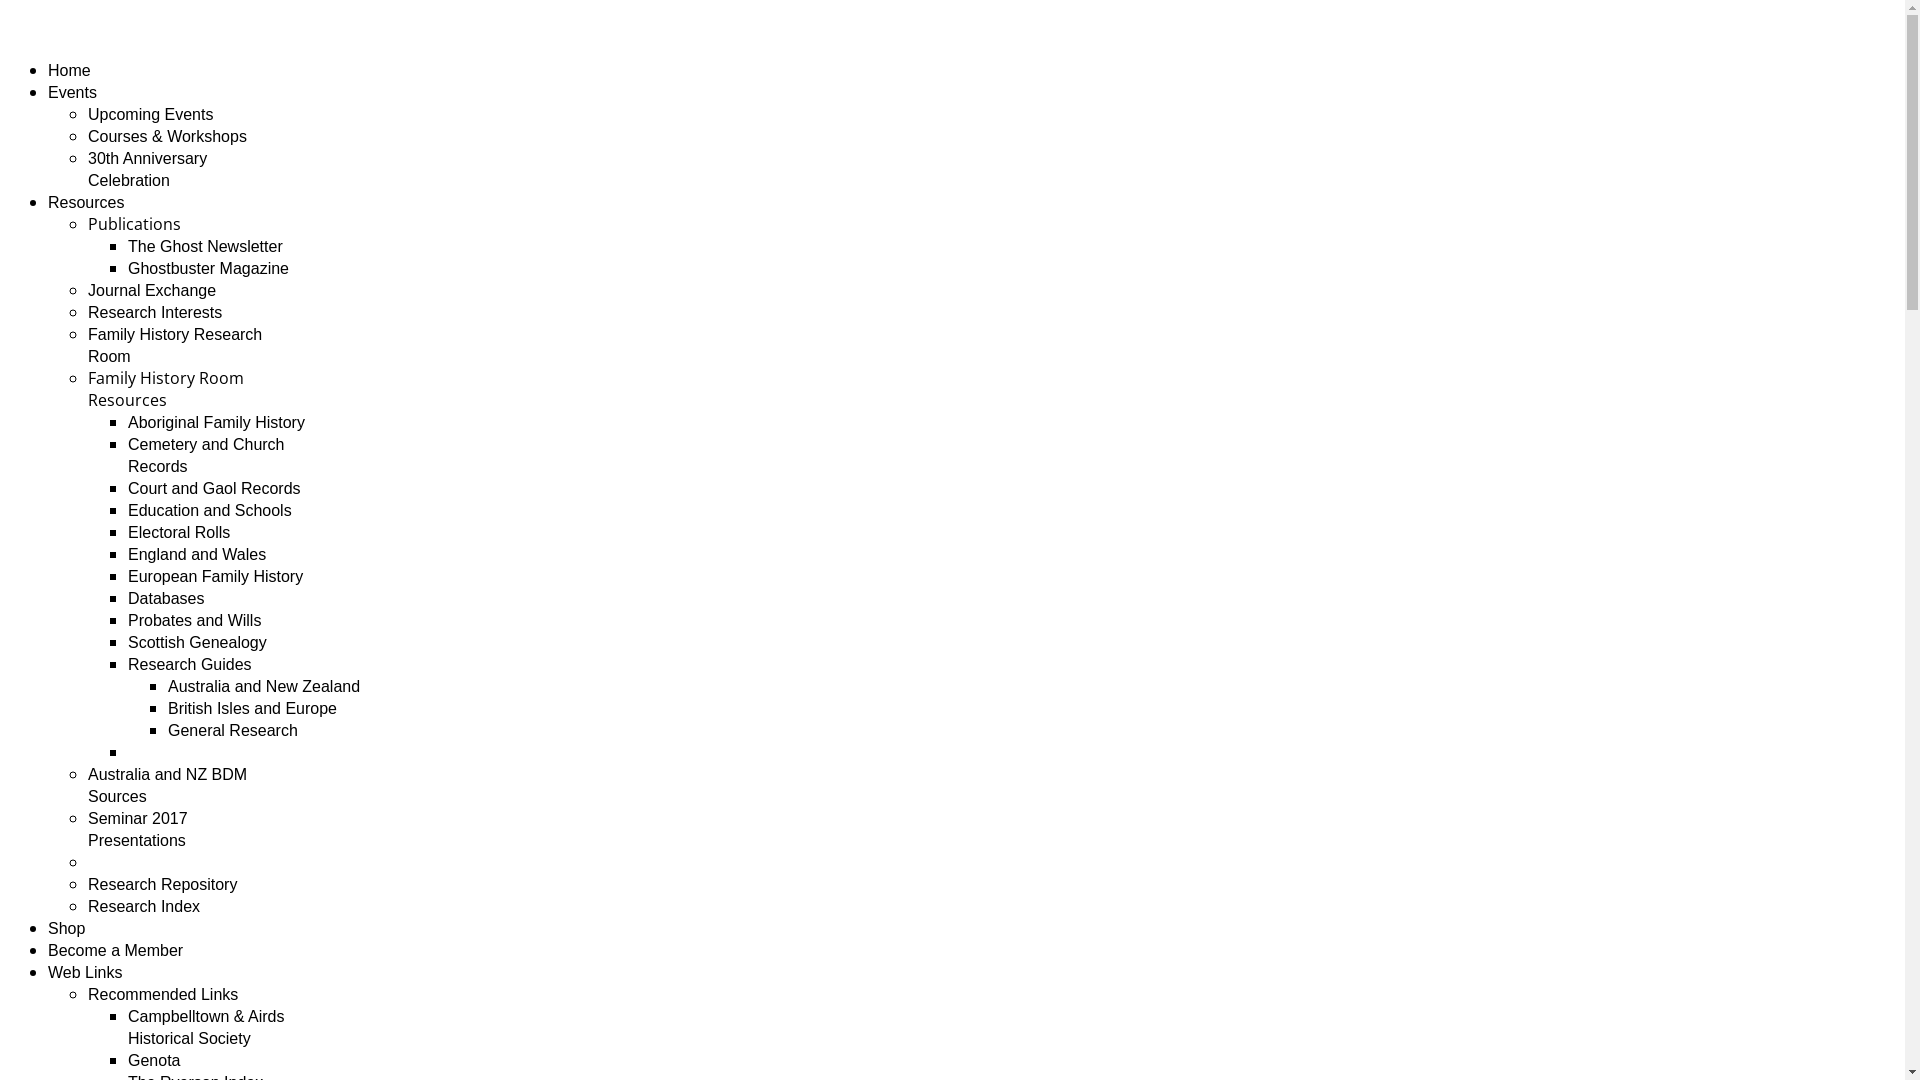 The image size is (1920, 1080). I want to click on 30th Anniversary Celebration, so click(148, 170).